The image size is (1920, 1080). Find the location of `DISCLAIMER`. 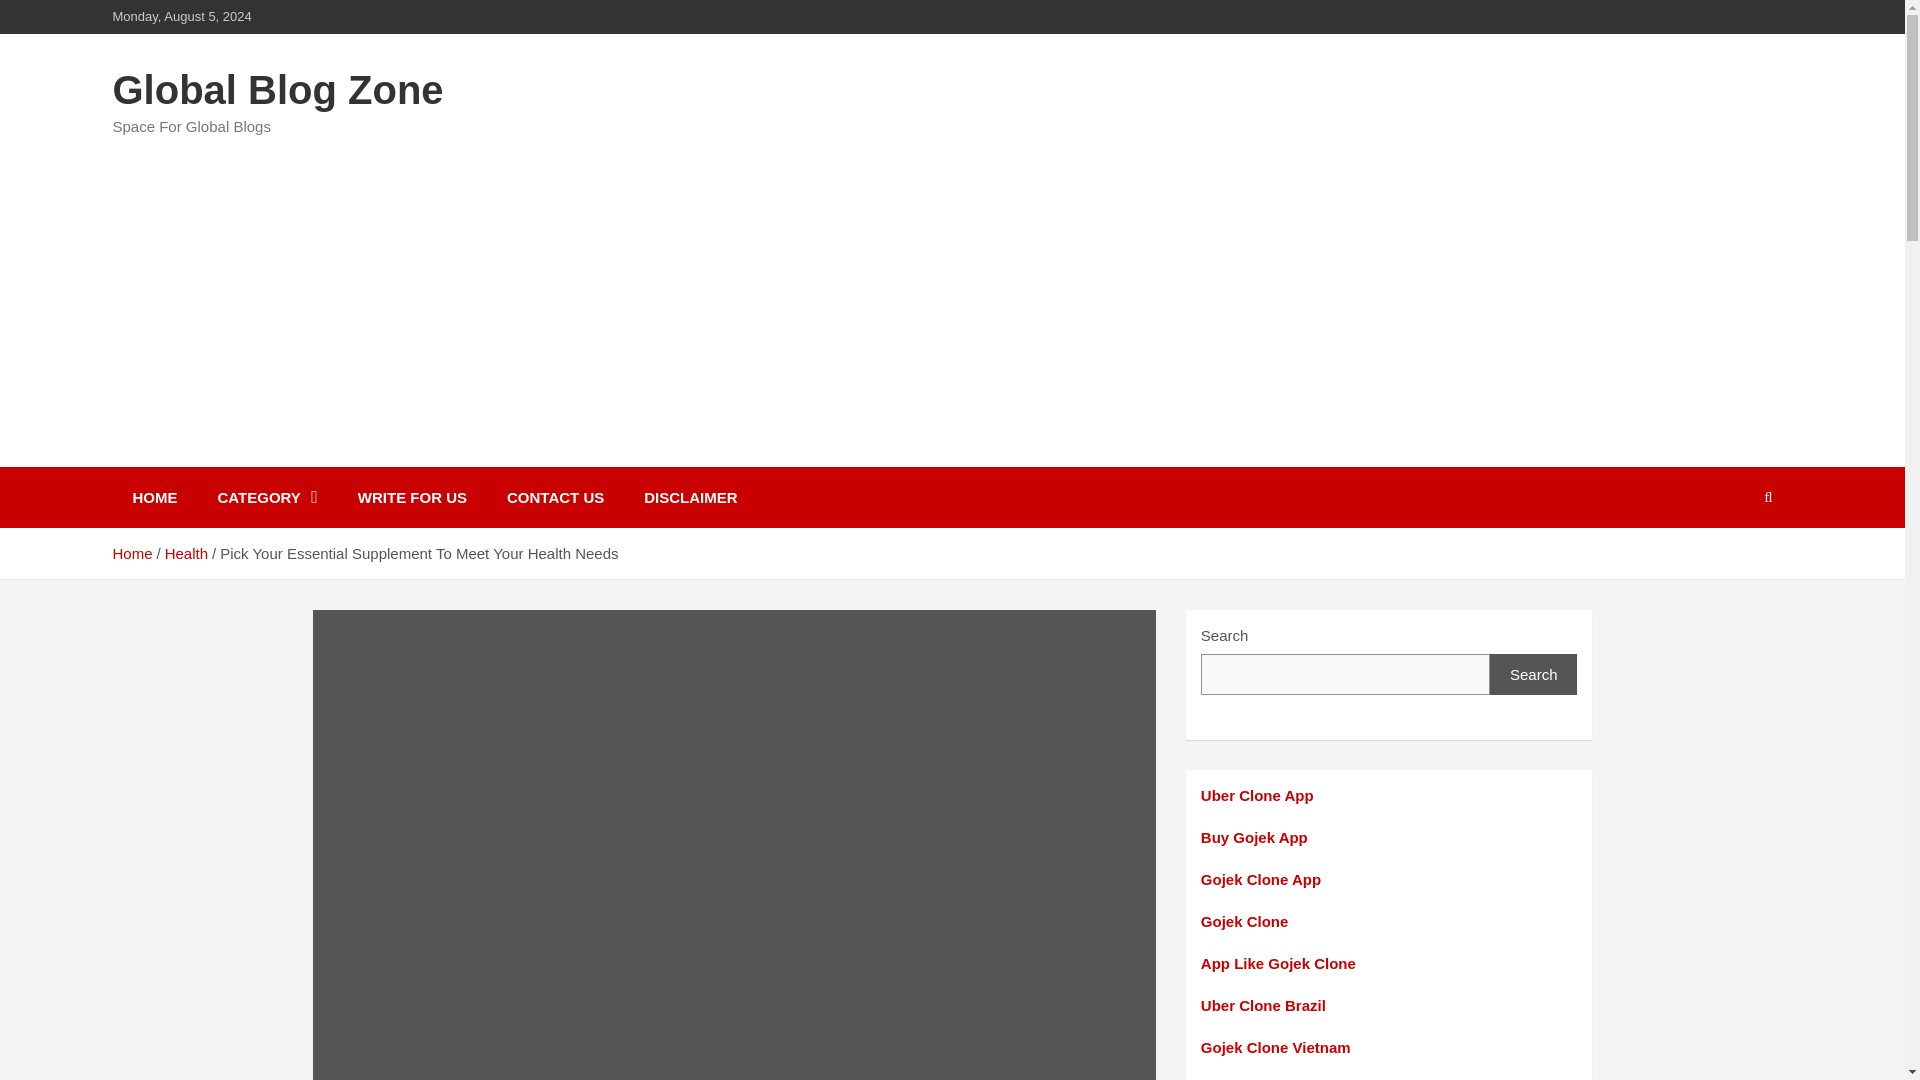

DISCLAIMER is located at coordinates (690, 497).